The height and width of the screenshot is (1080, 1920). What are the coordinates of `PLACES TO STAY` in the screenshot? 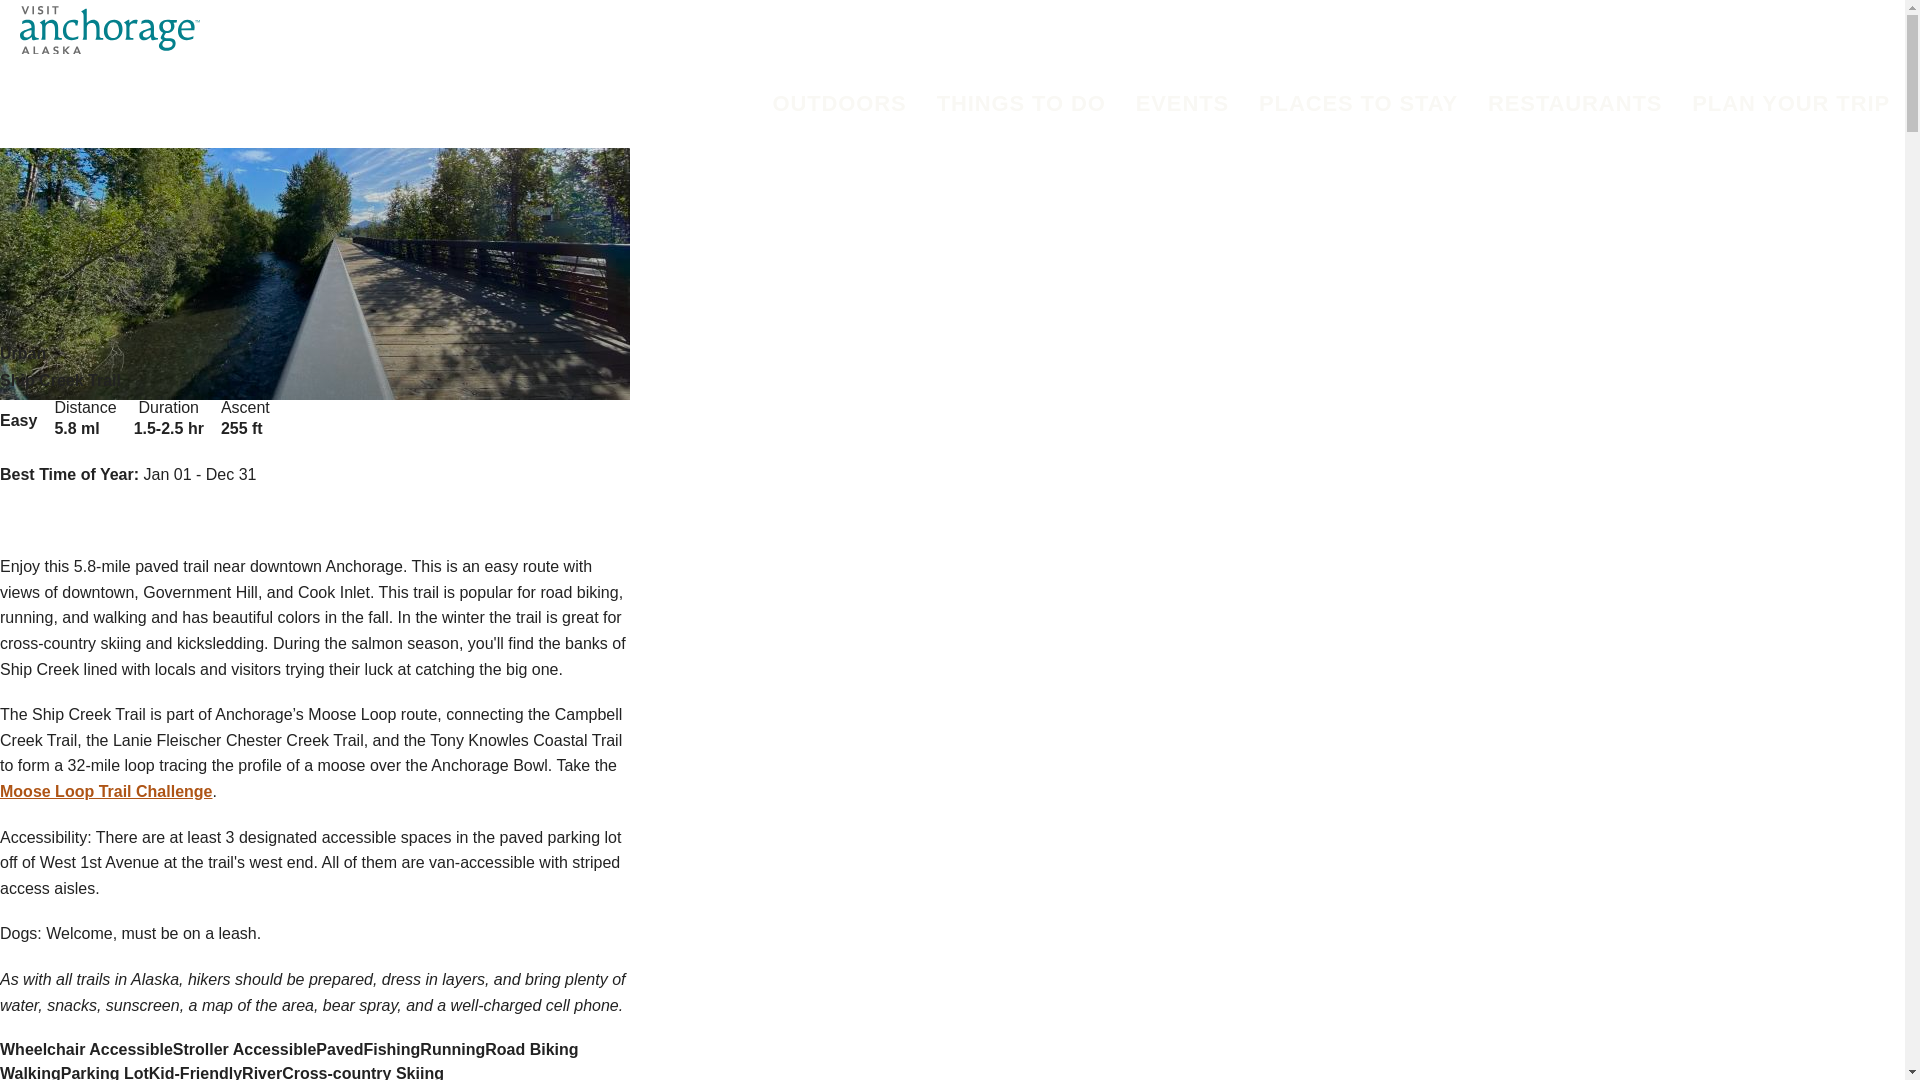 It's located at (1358, 104).